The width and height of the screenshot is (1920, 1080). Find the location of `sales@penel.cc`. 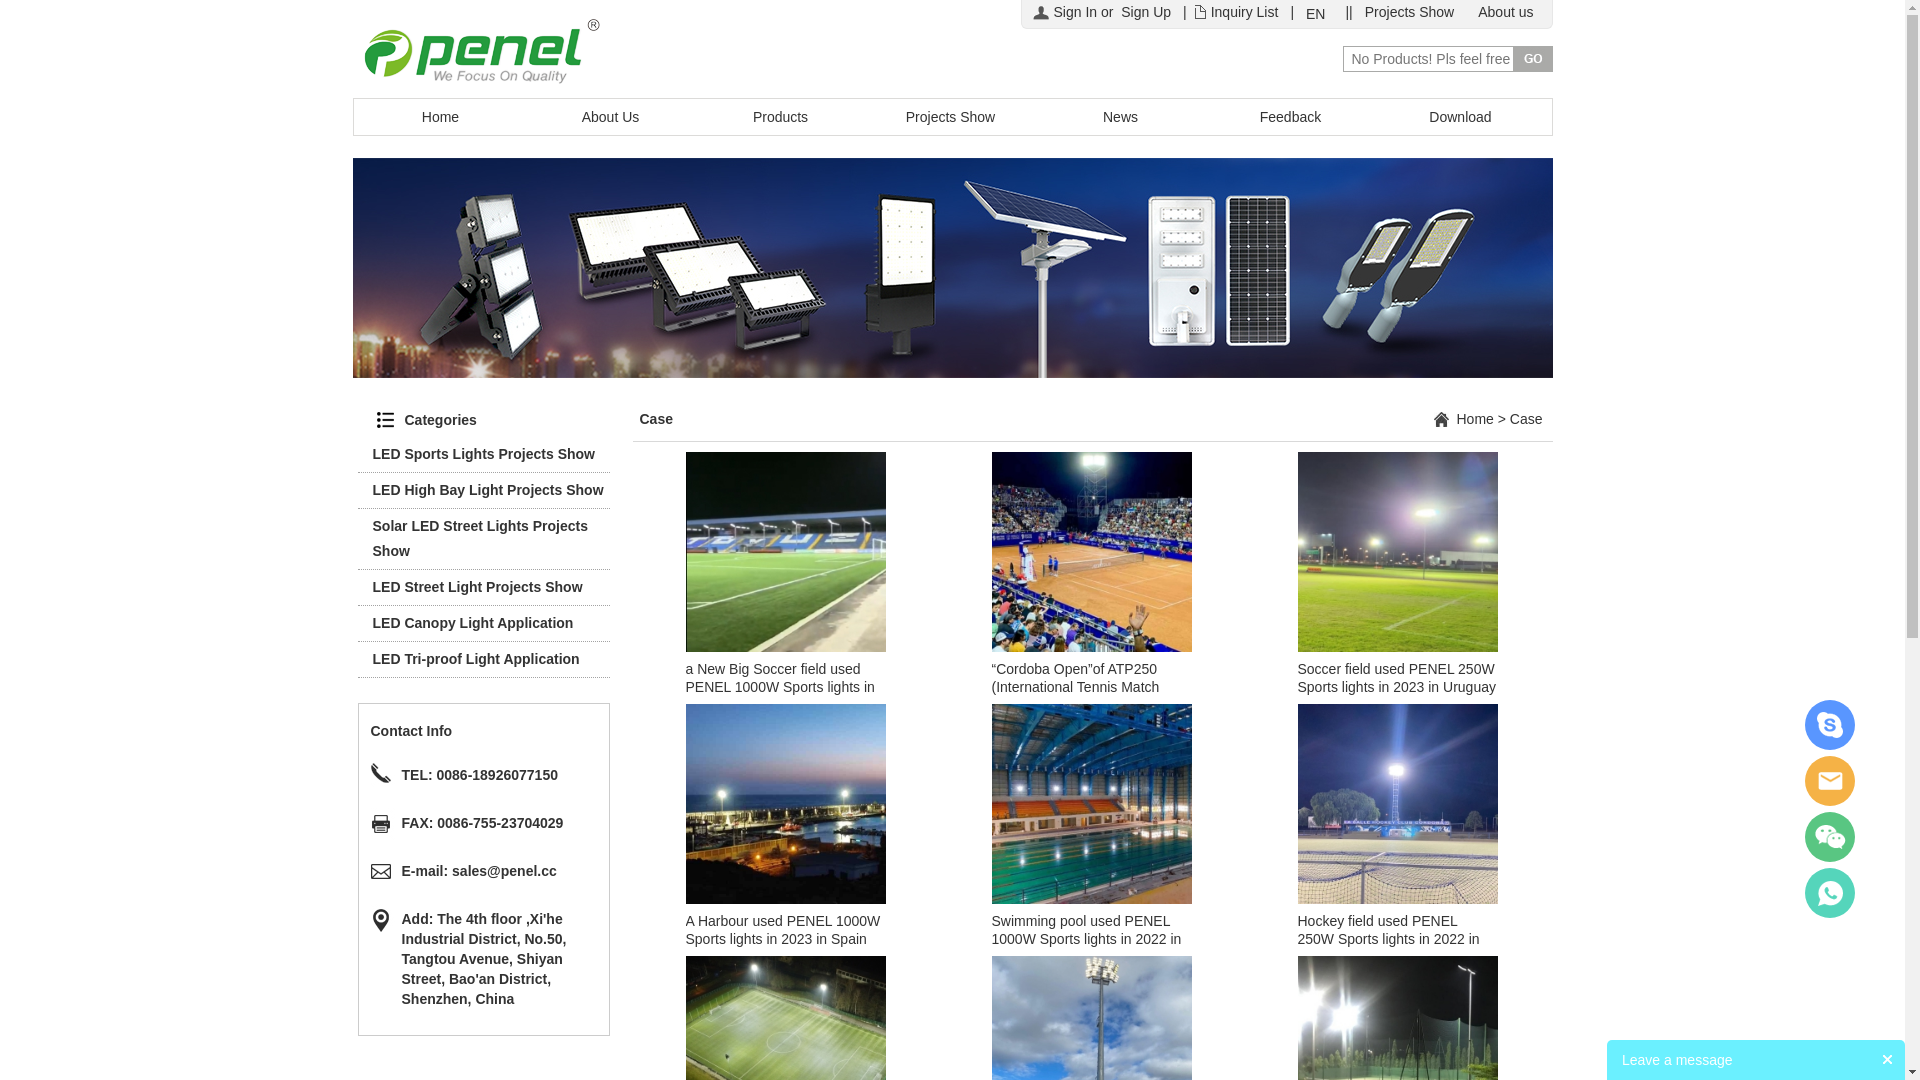

sales@penel.cc is located at coordinates (504, 871).